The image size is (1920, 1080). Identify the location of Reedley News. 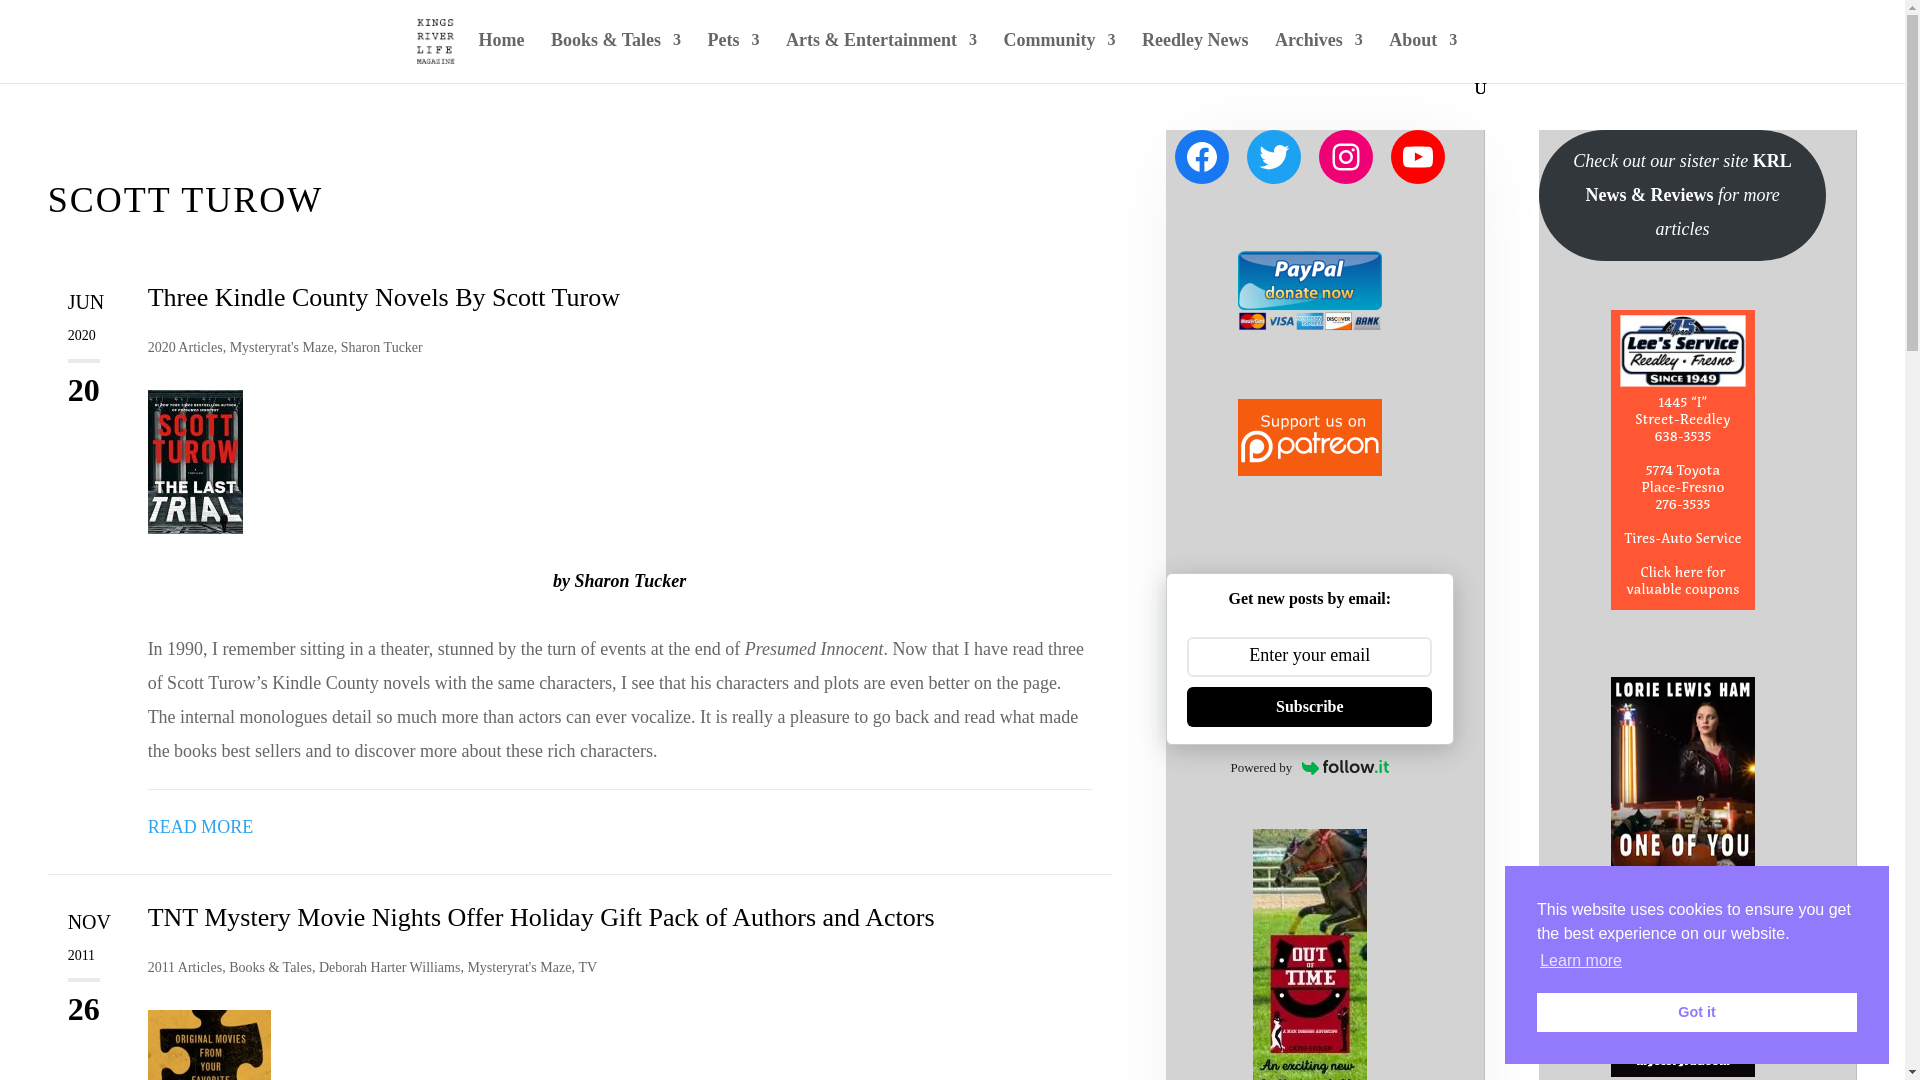
(1195, 56).